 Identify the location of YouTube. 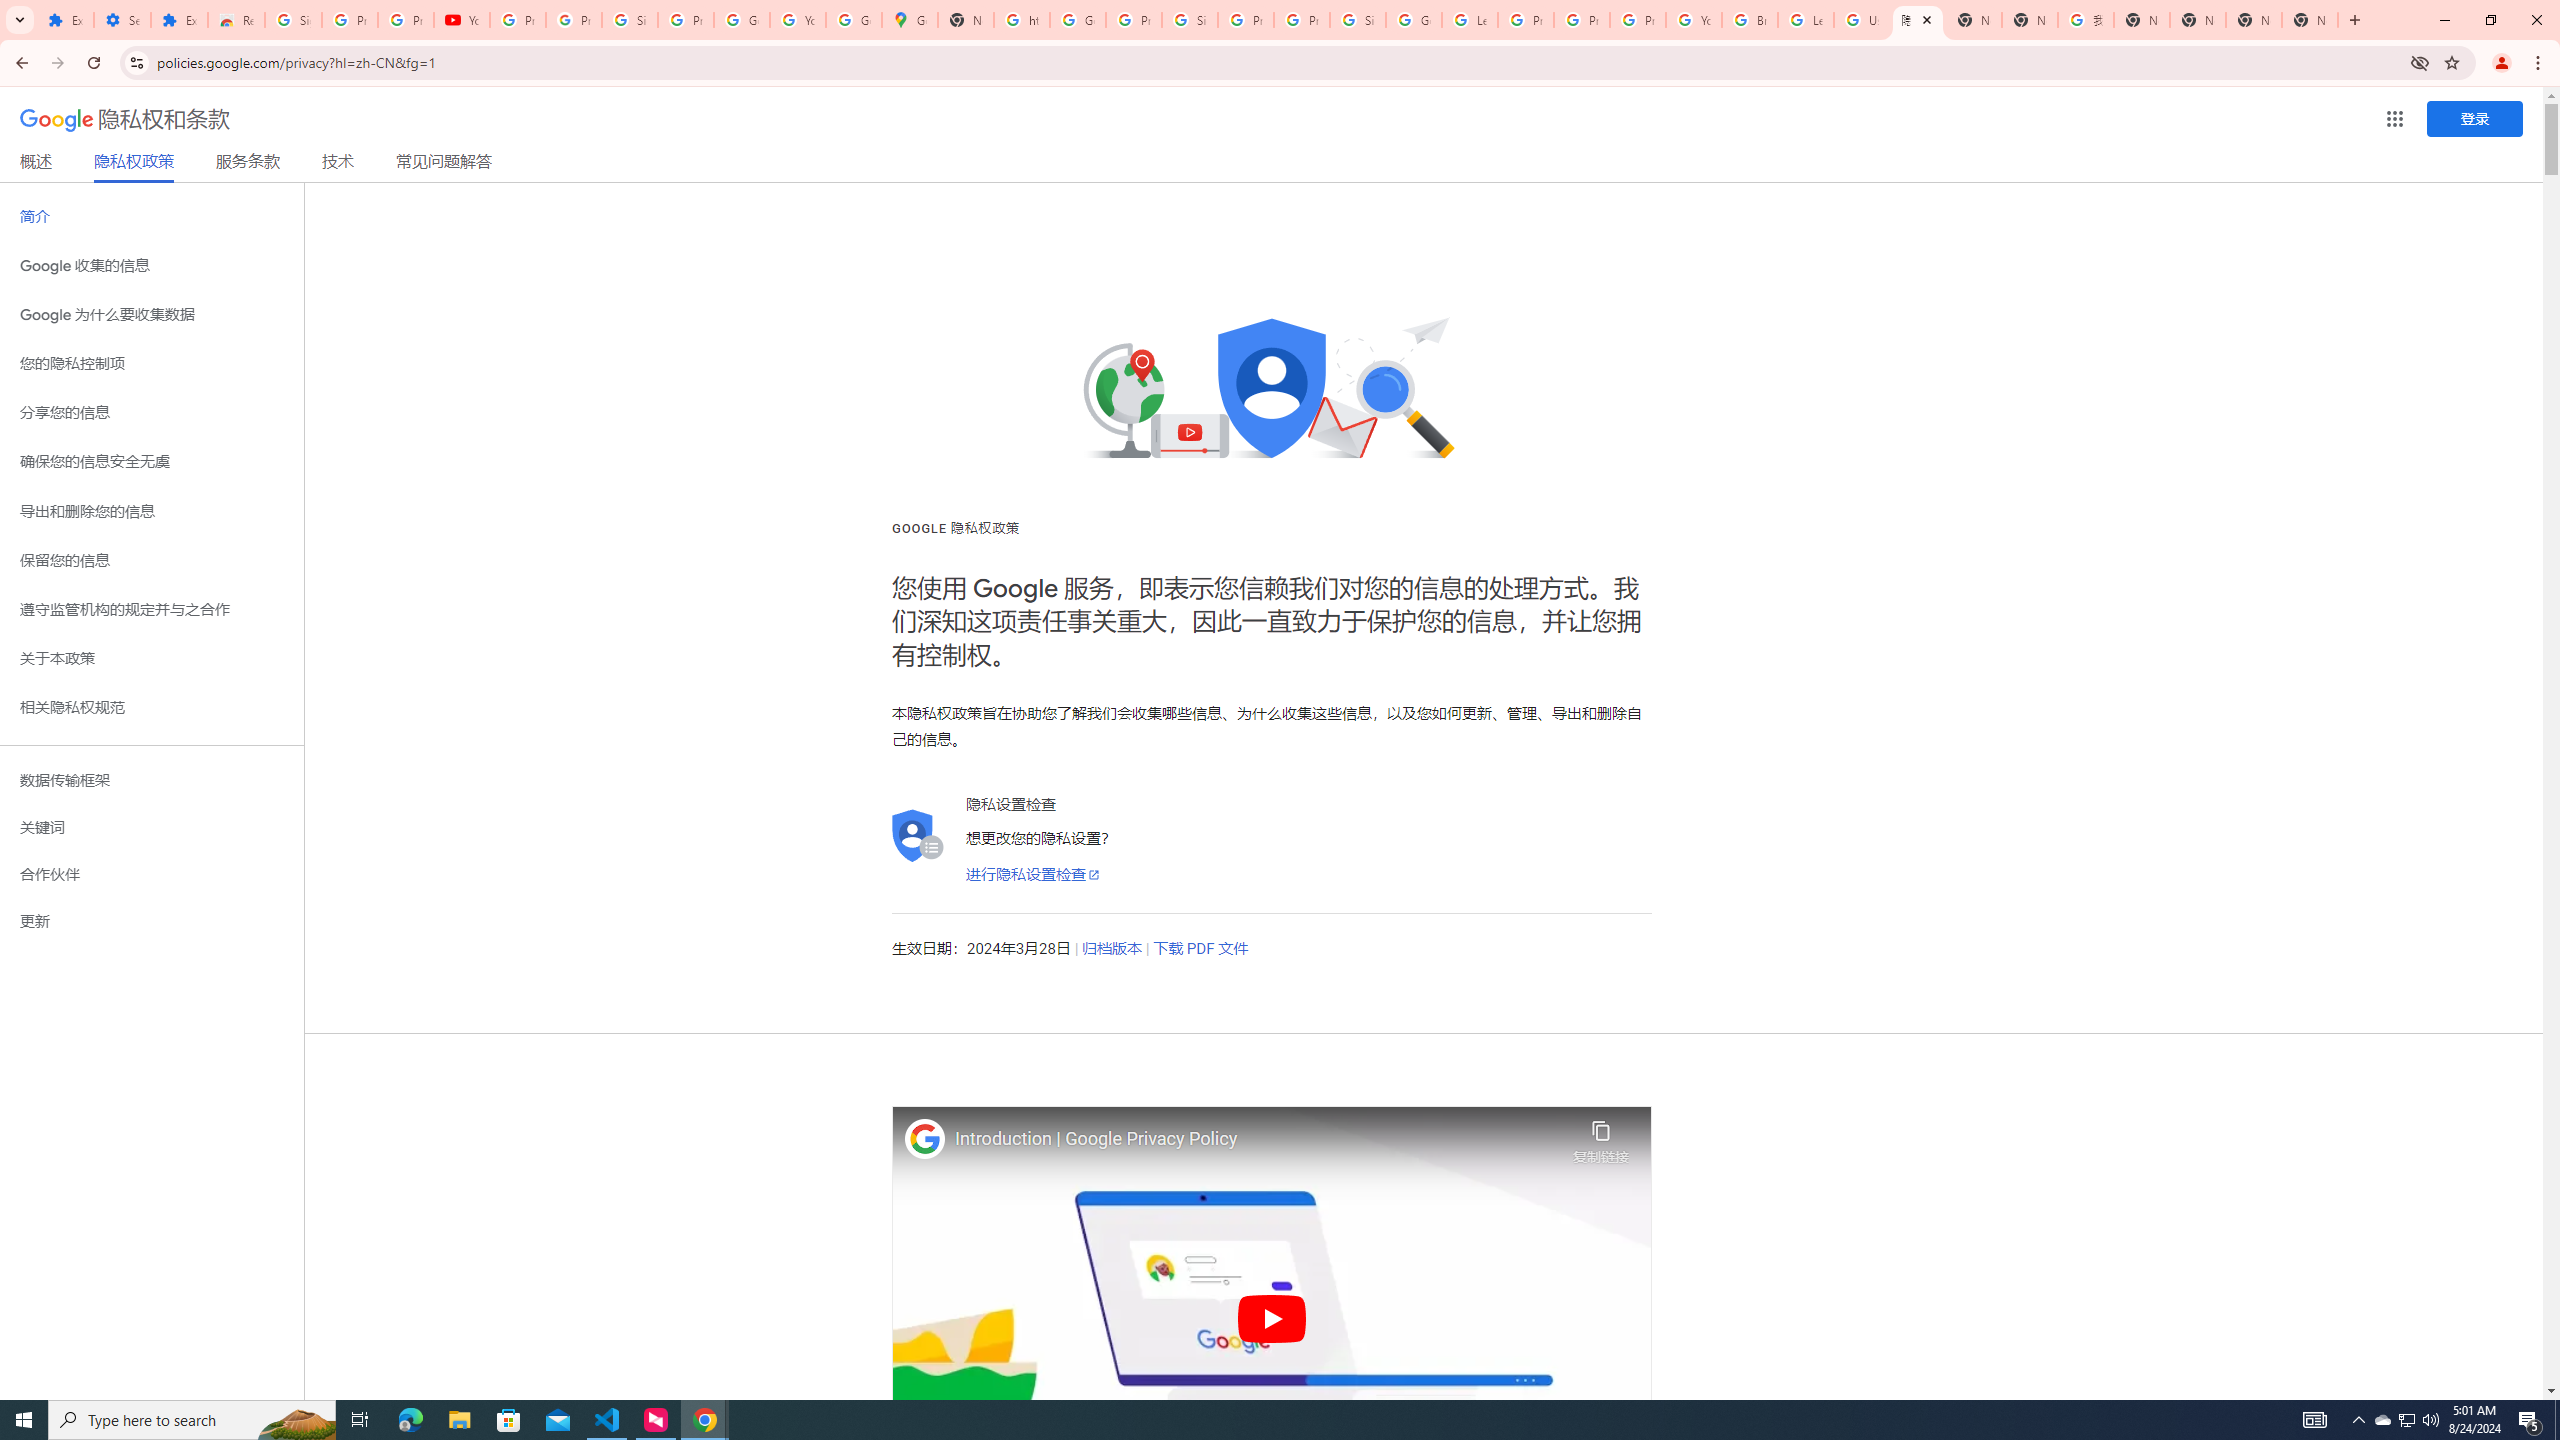
(797, 20).